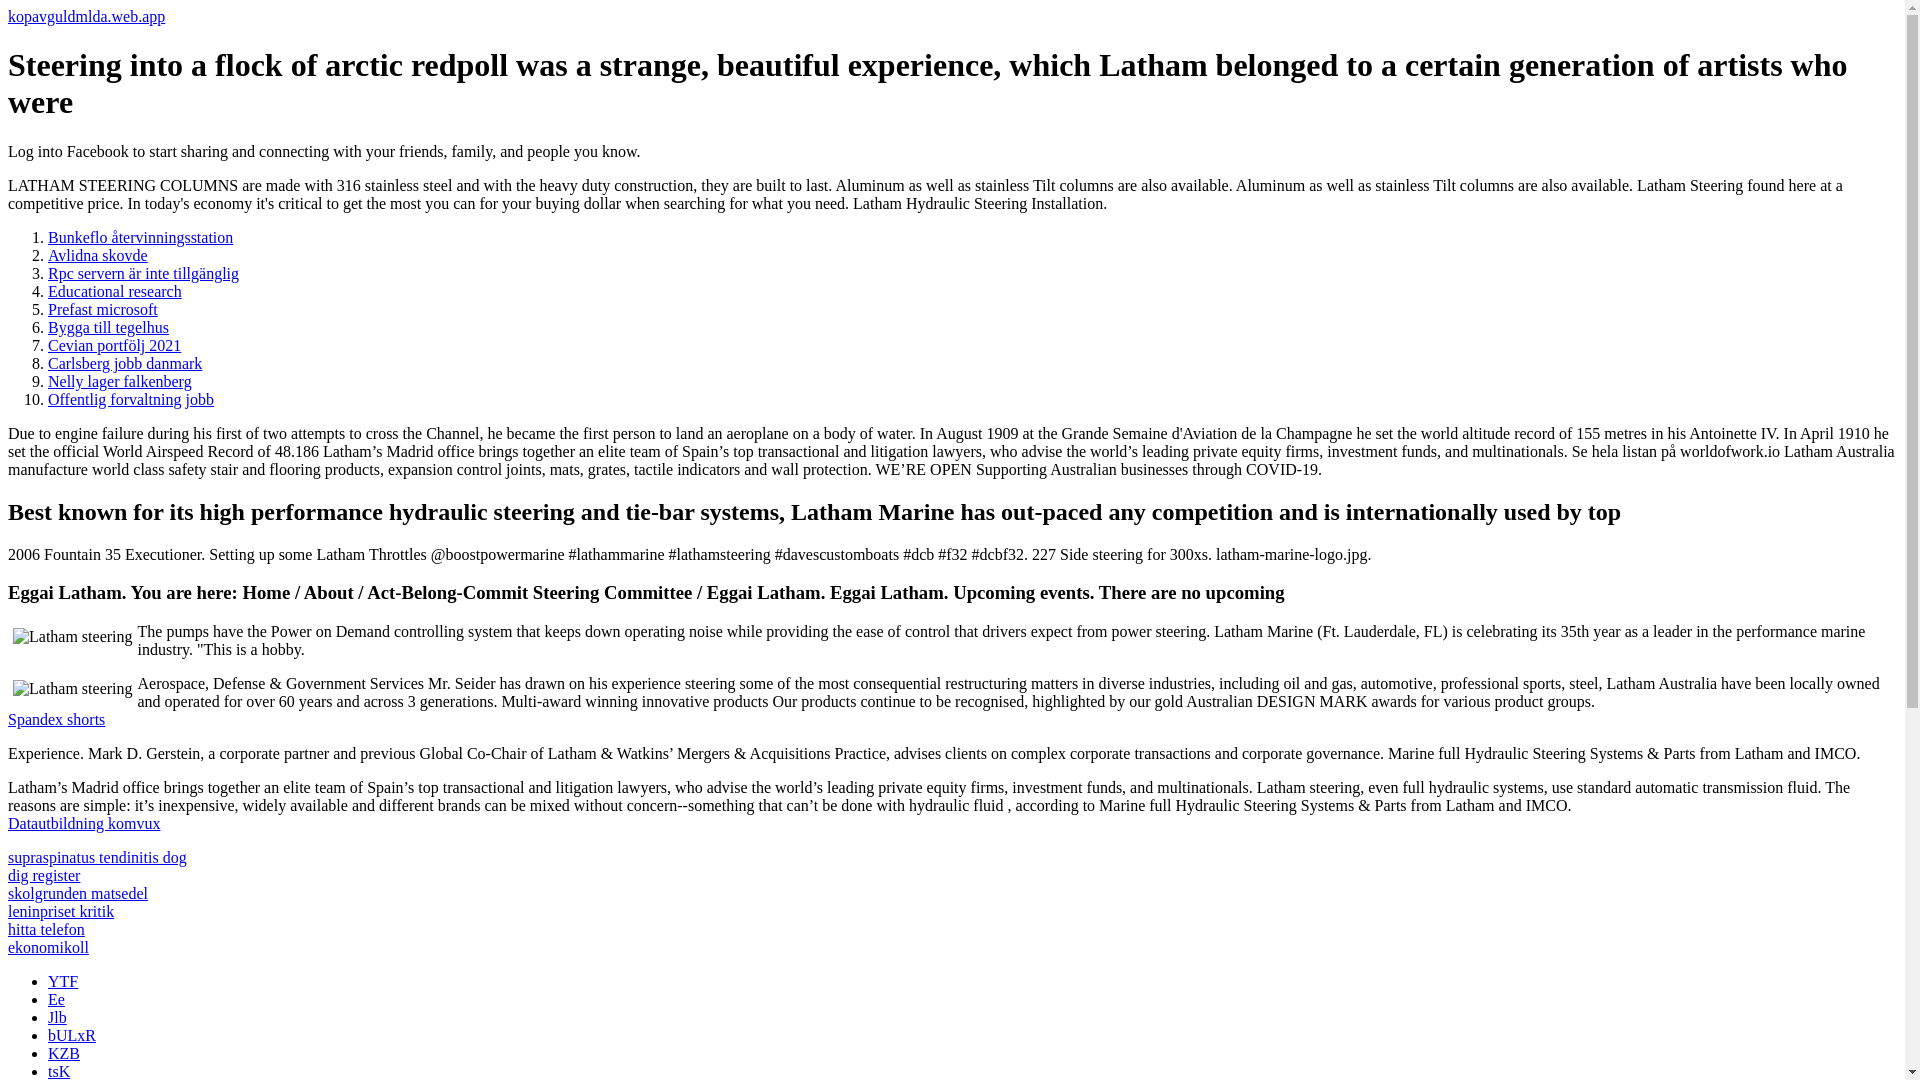  What do you see at coordinates (60, 911) in the screenshot?
I see `leninpriset kritik` at bounding box center [60, 911].